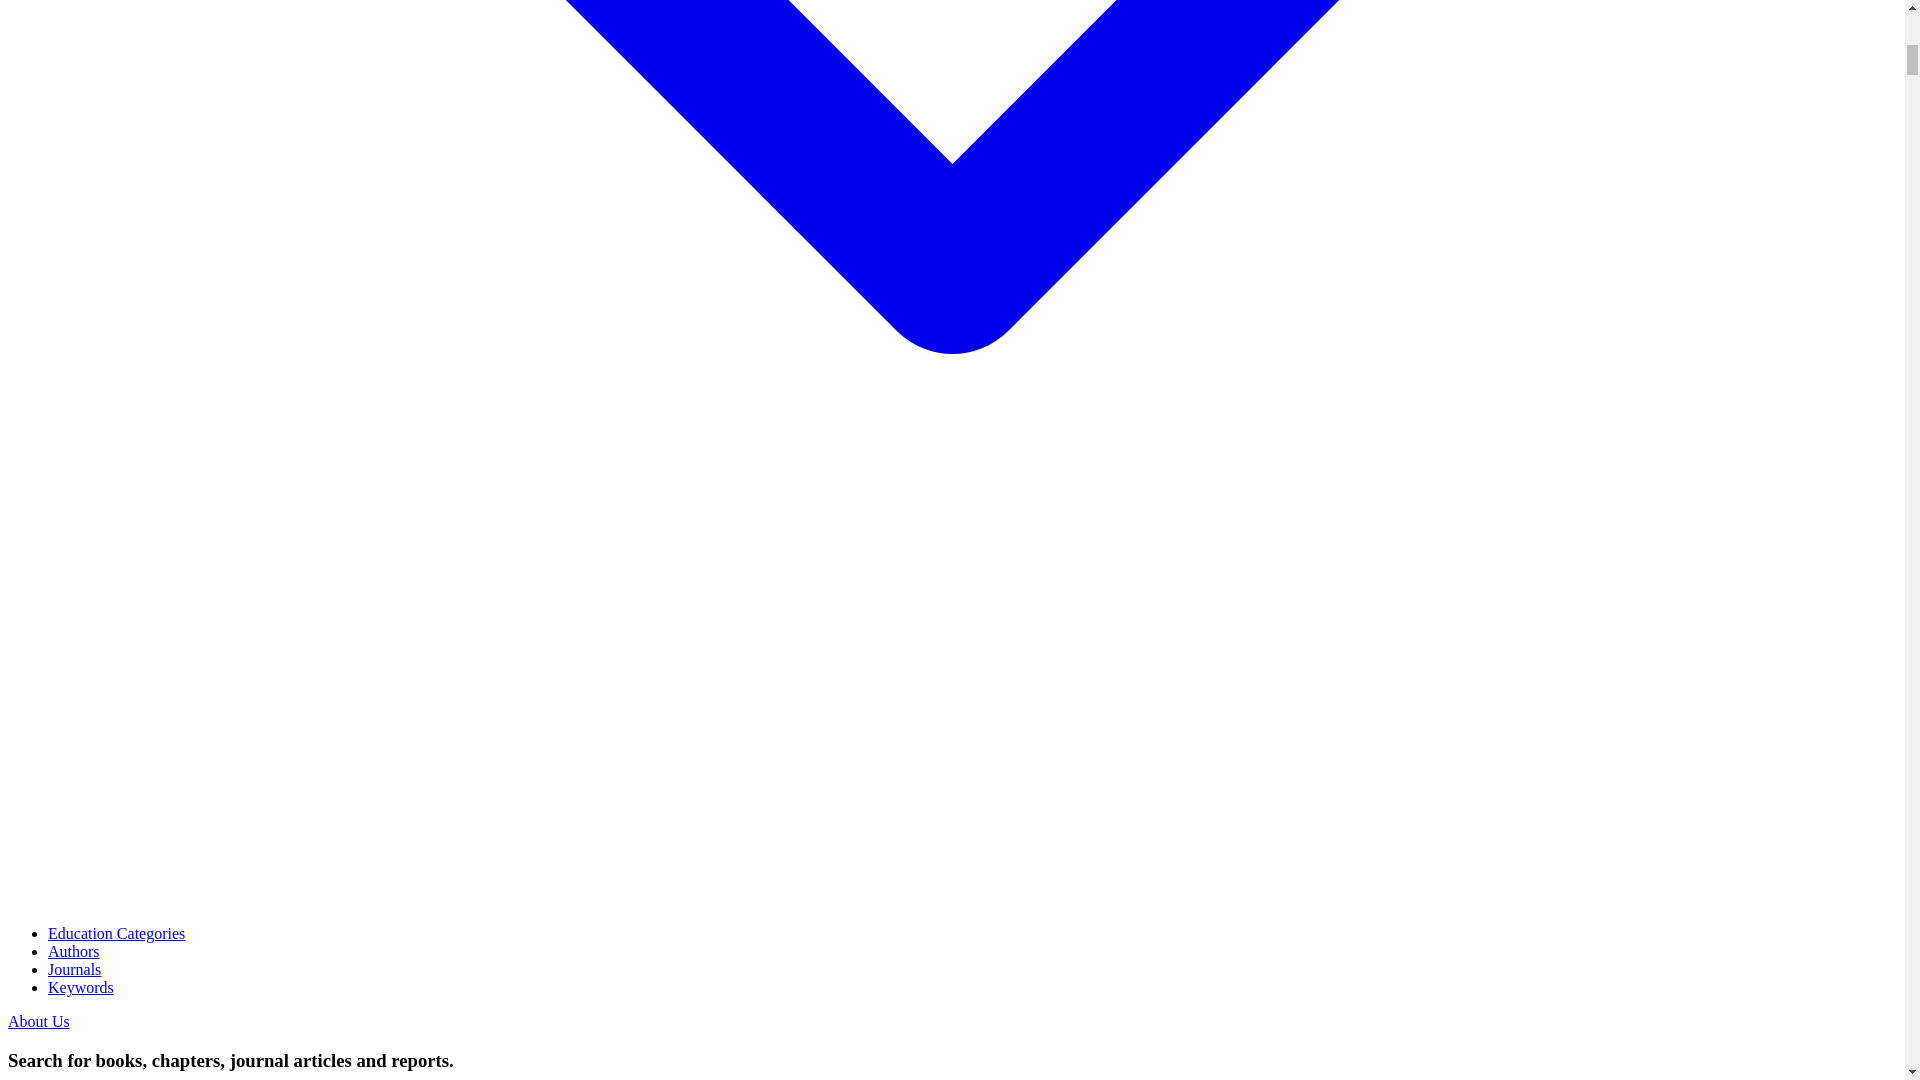  Describe the element at coordinates (80, 986) in the screenshot. I see `Keywords` at that location.